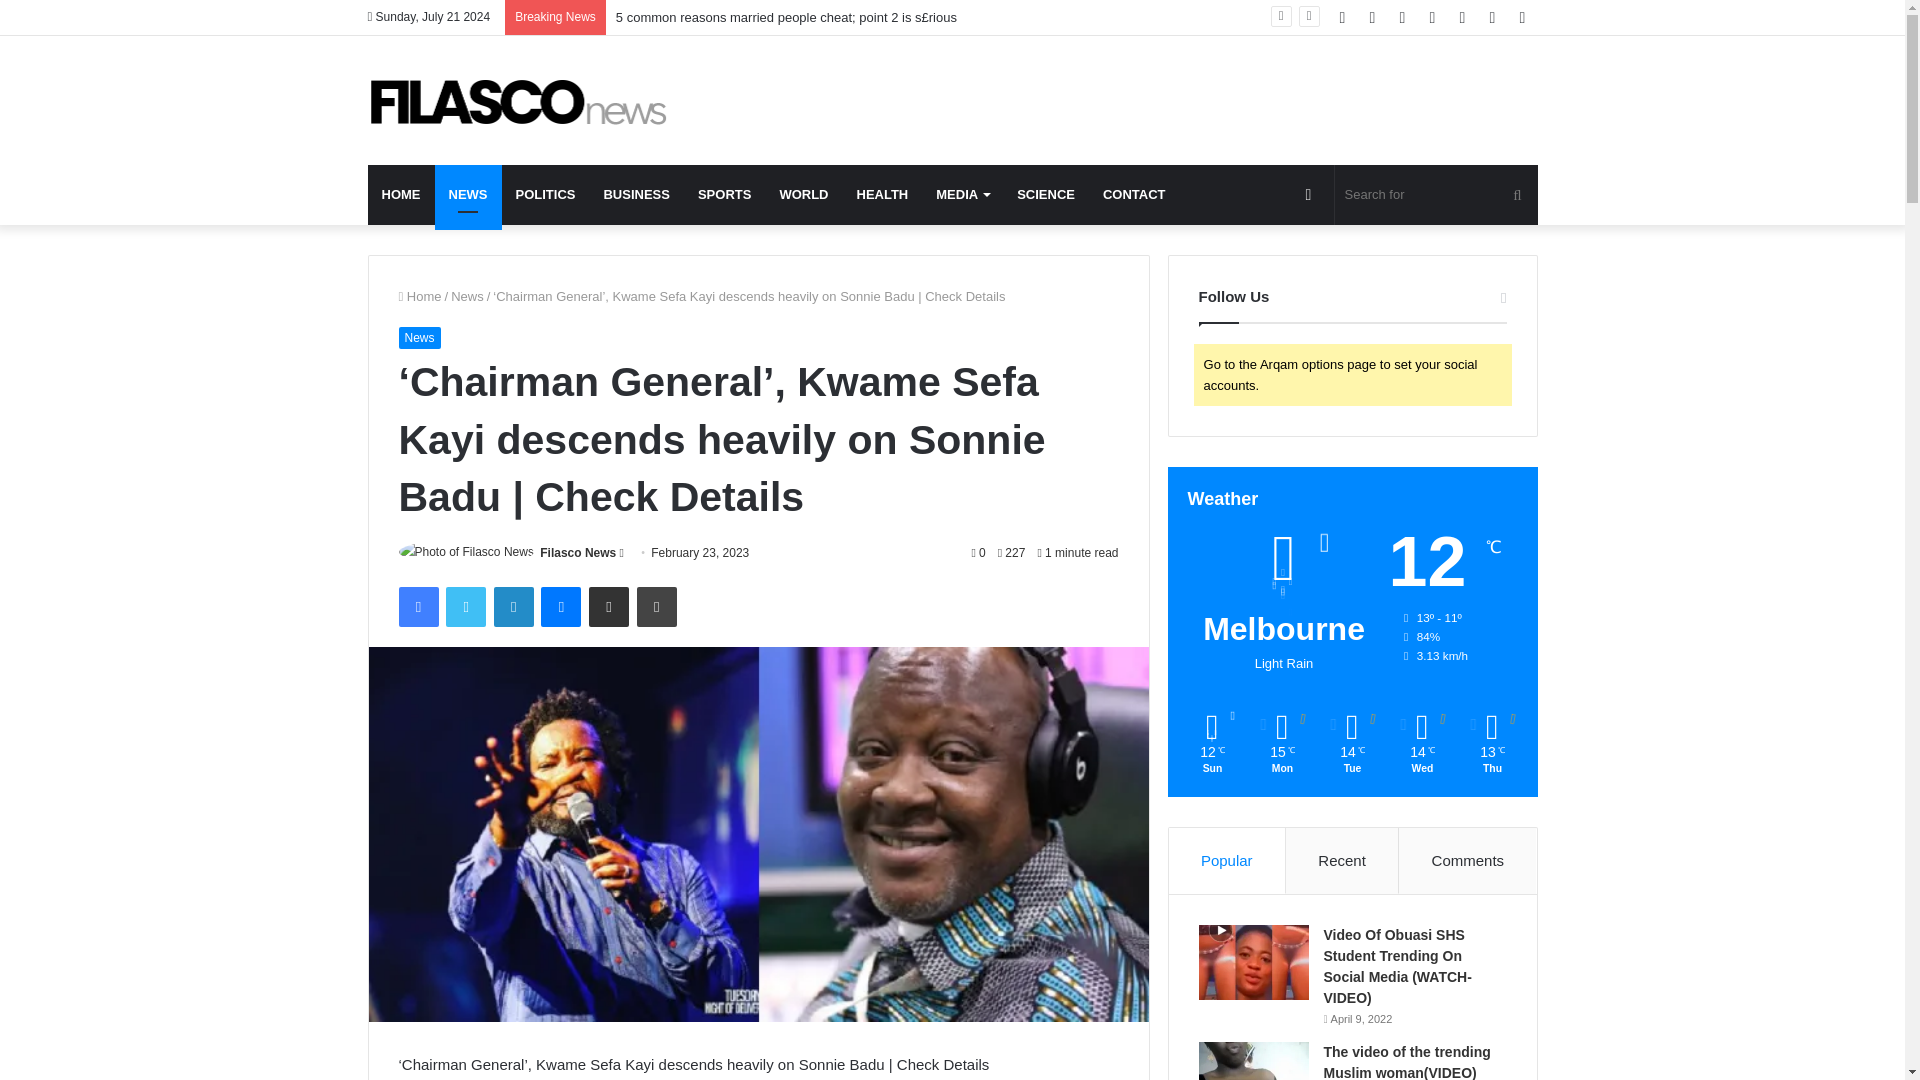  What do you see at coordinates (467, 296) in the screenshot?
I see `News` at bounding box center [467, 296].